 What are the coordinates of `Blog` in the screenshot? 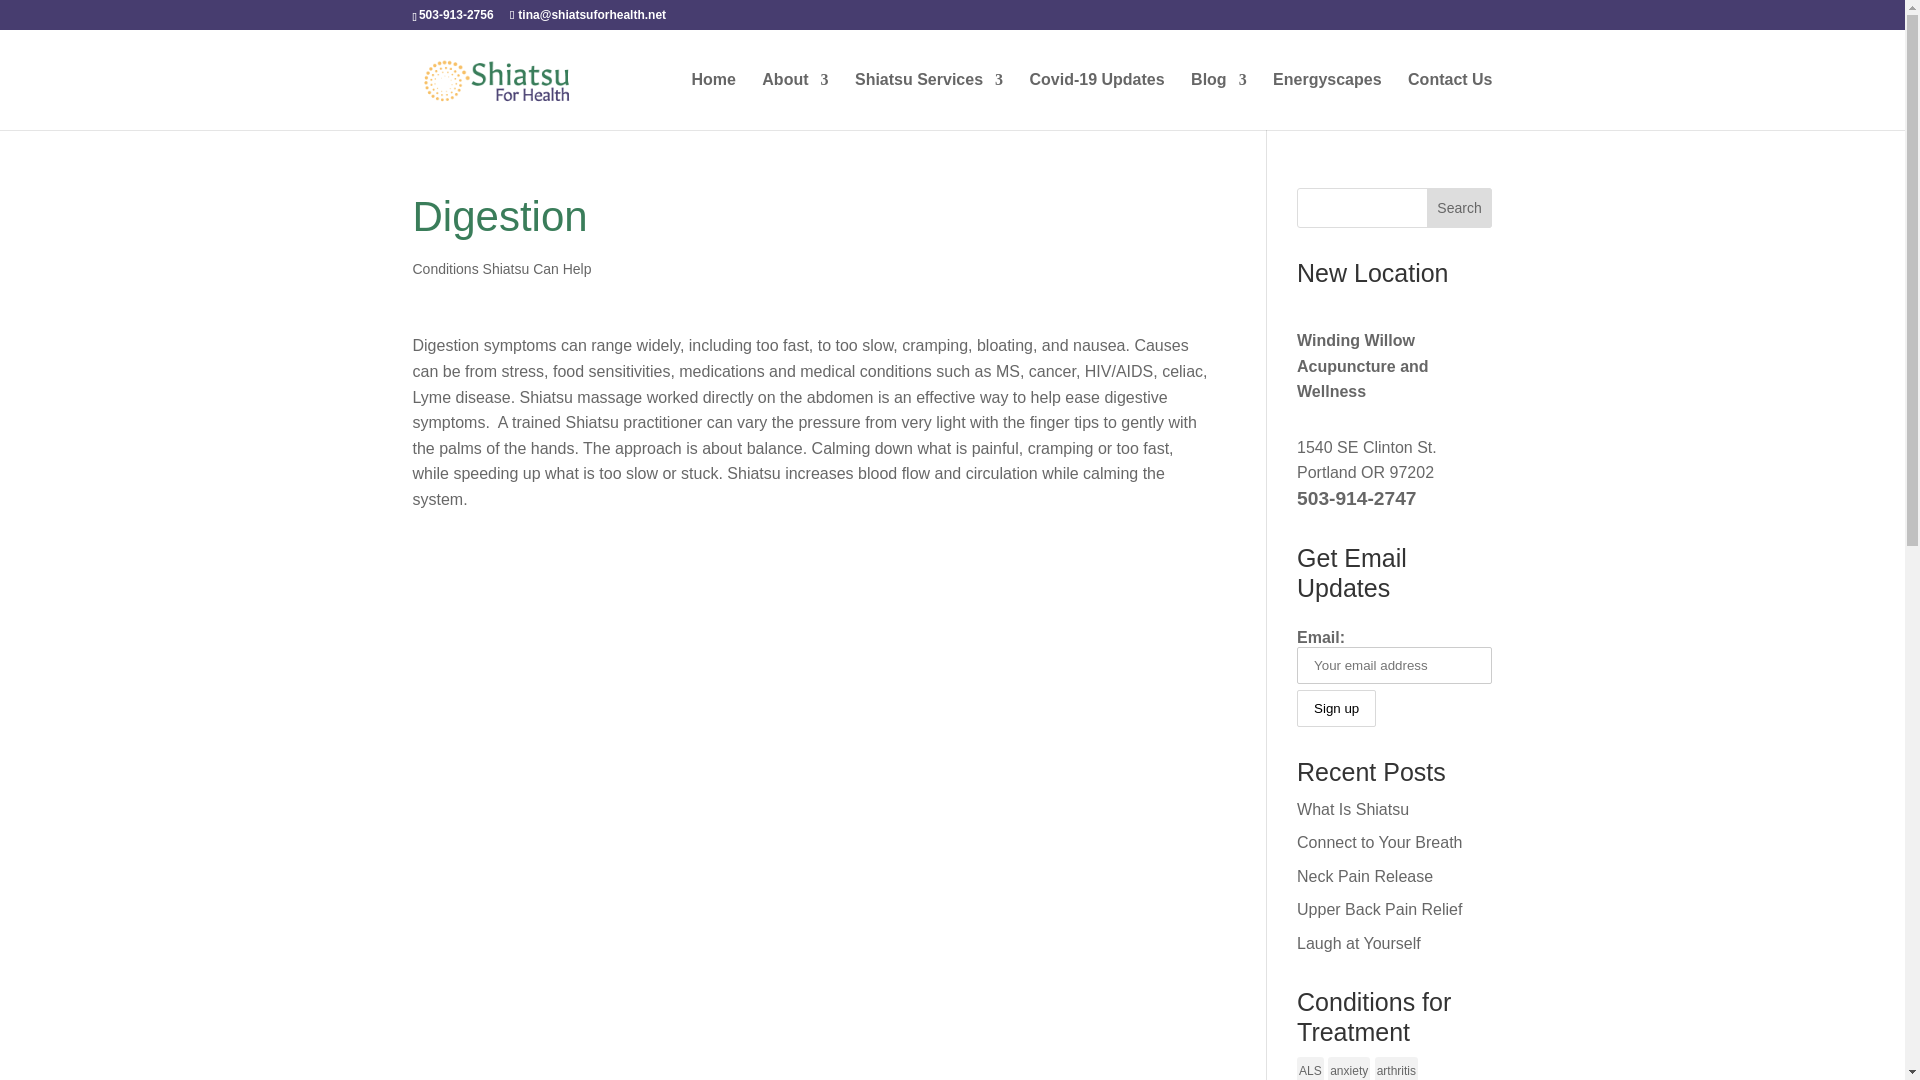 It's located at (1218, 101).